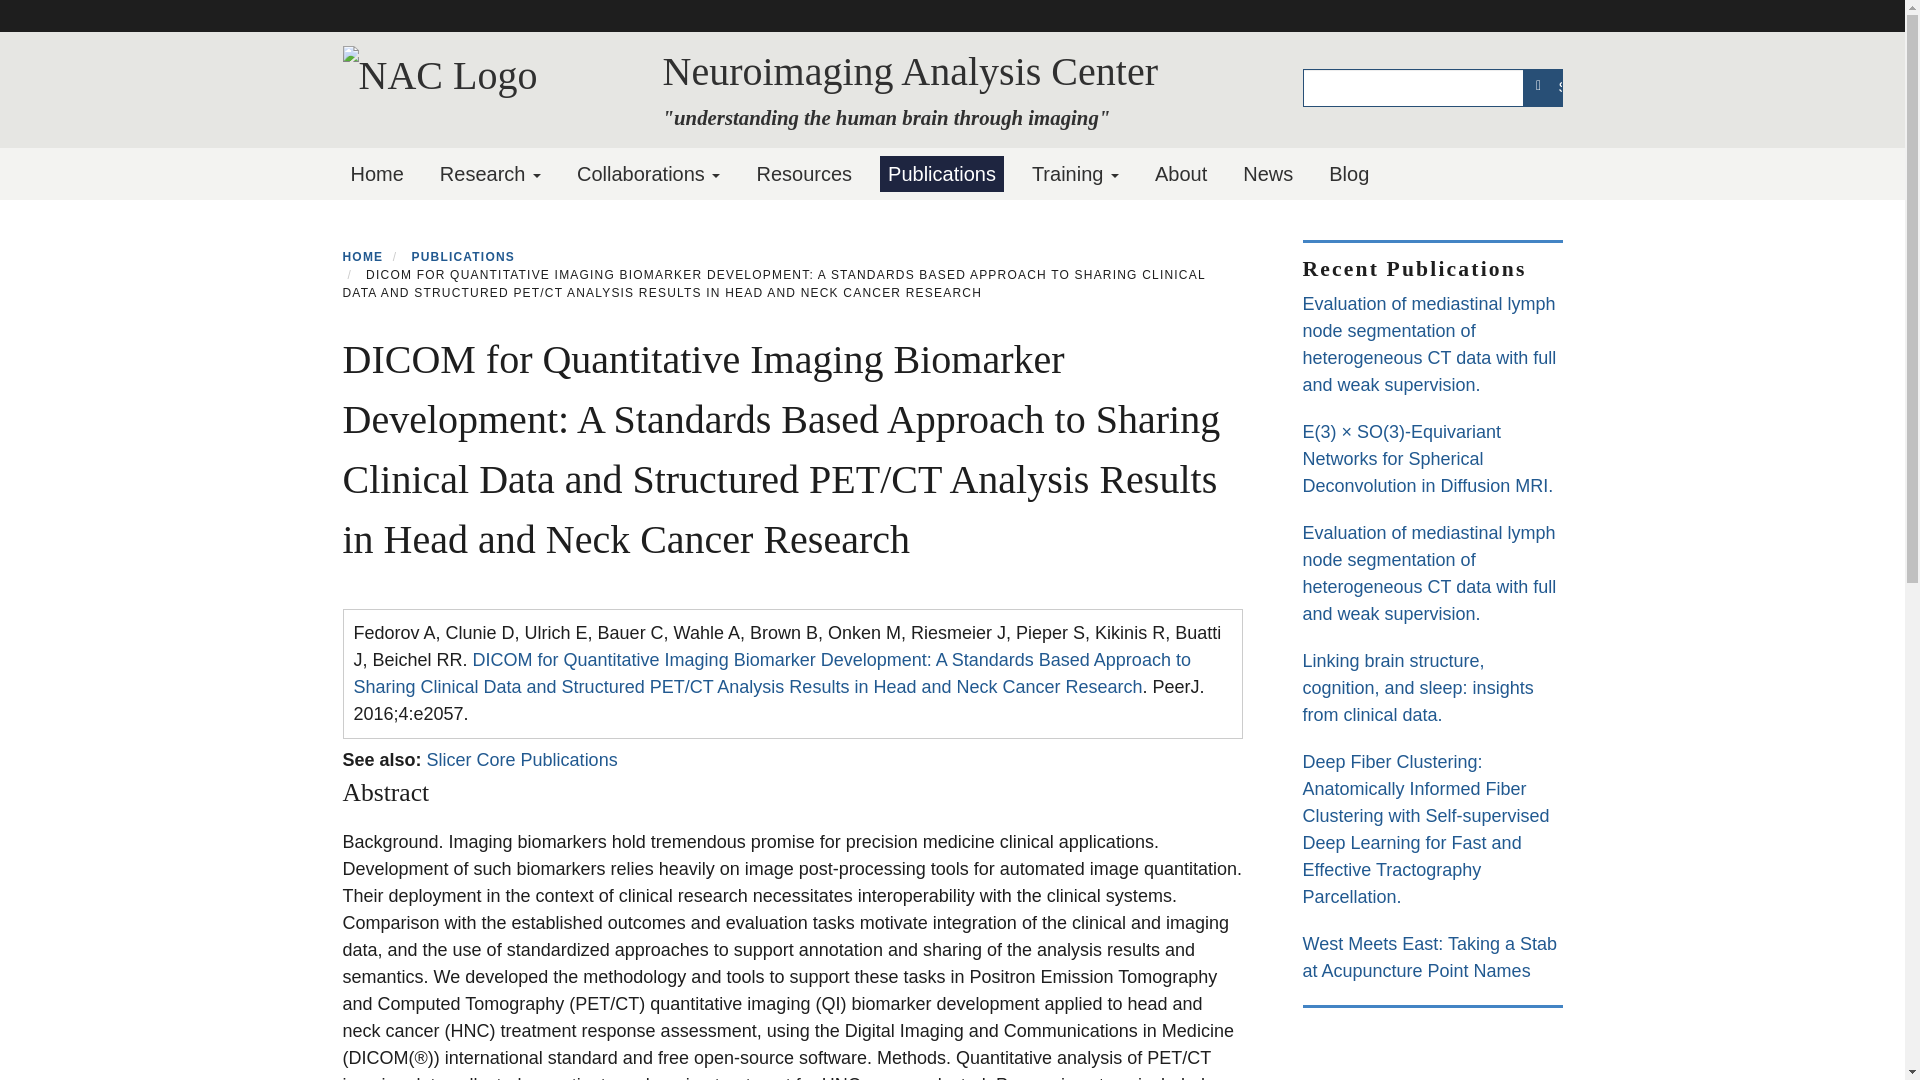 Image resolution: width=1920 pixels, height=1080 pixels. Describe the element at coordinates (490, 174) in the screenshot. I see `Research` at that location.